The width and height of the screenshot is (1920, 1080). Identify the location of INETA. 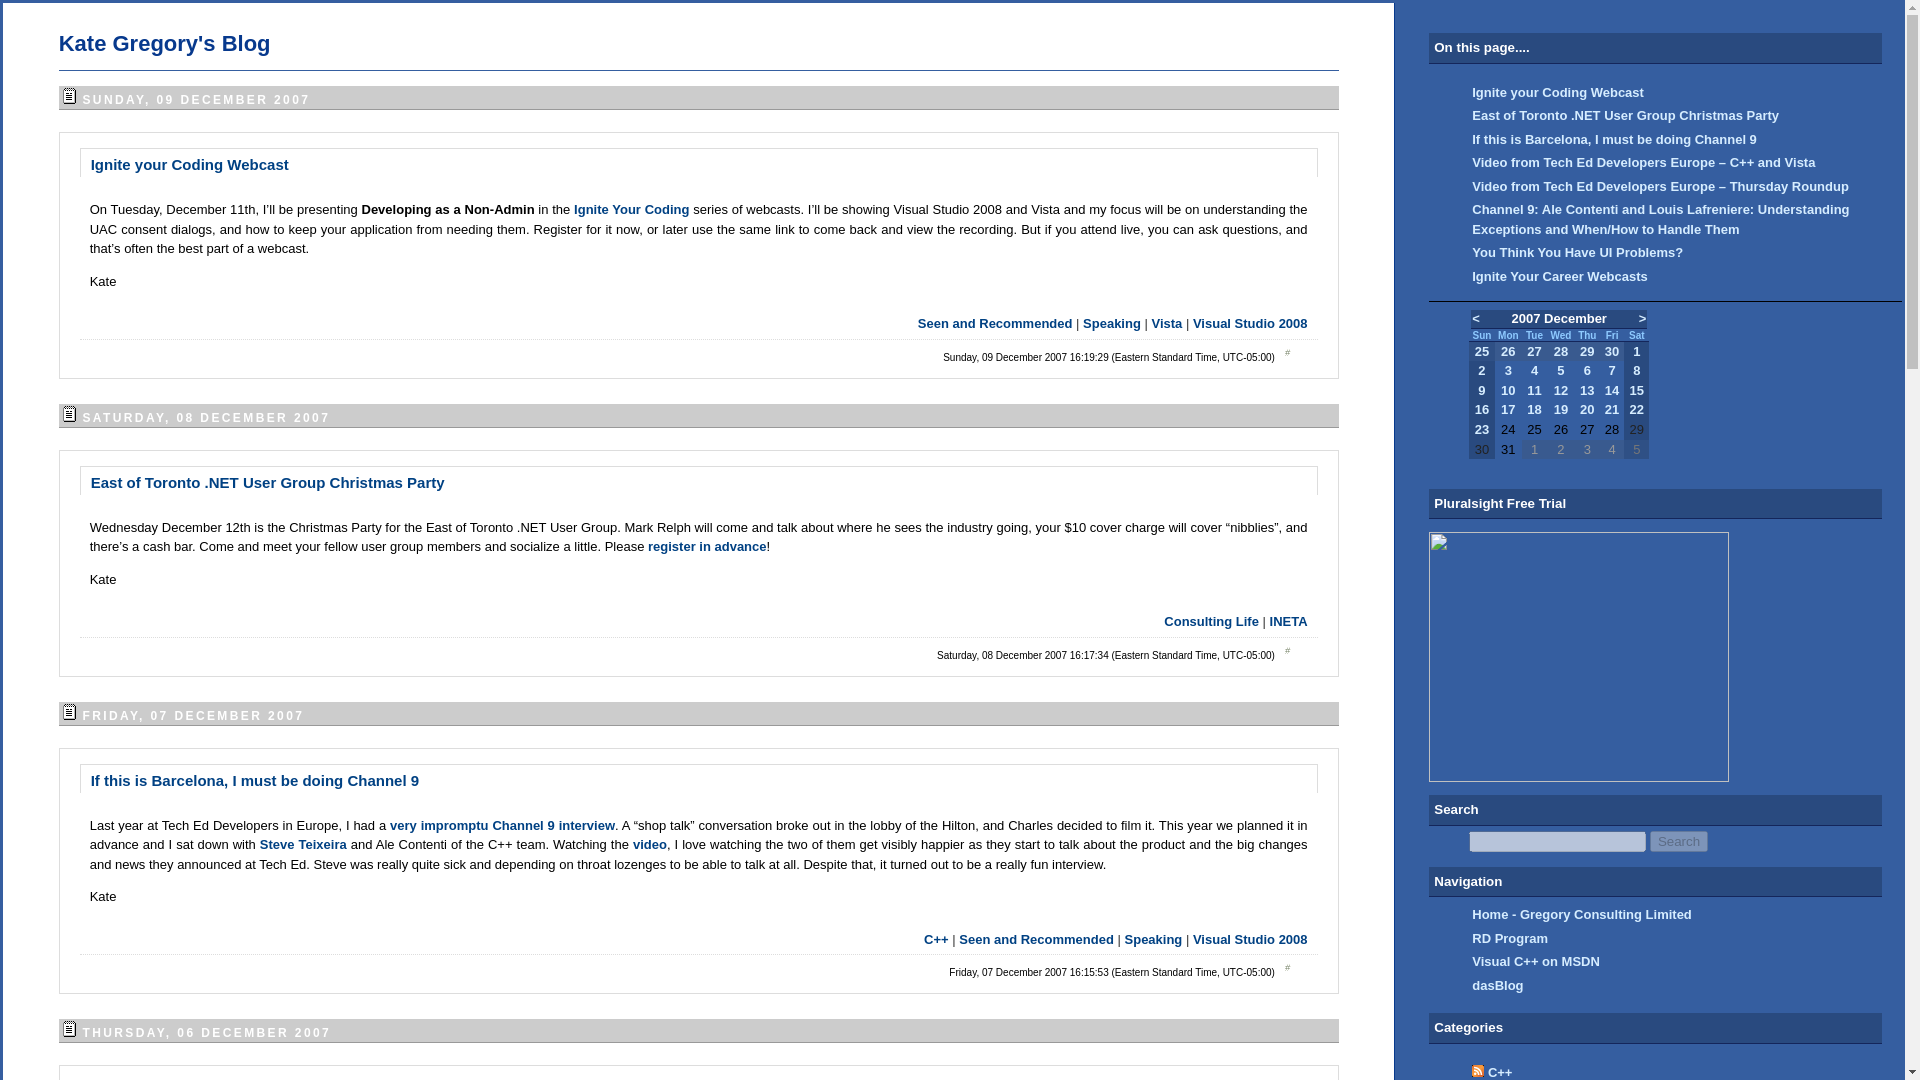
(1288, 621).